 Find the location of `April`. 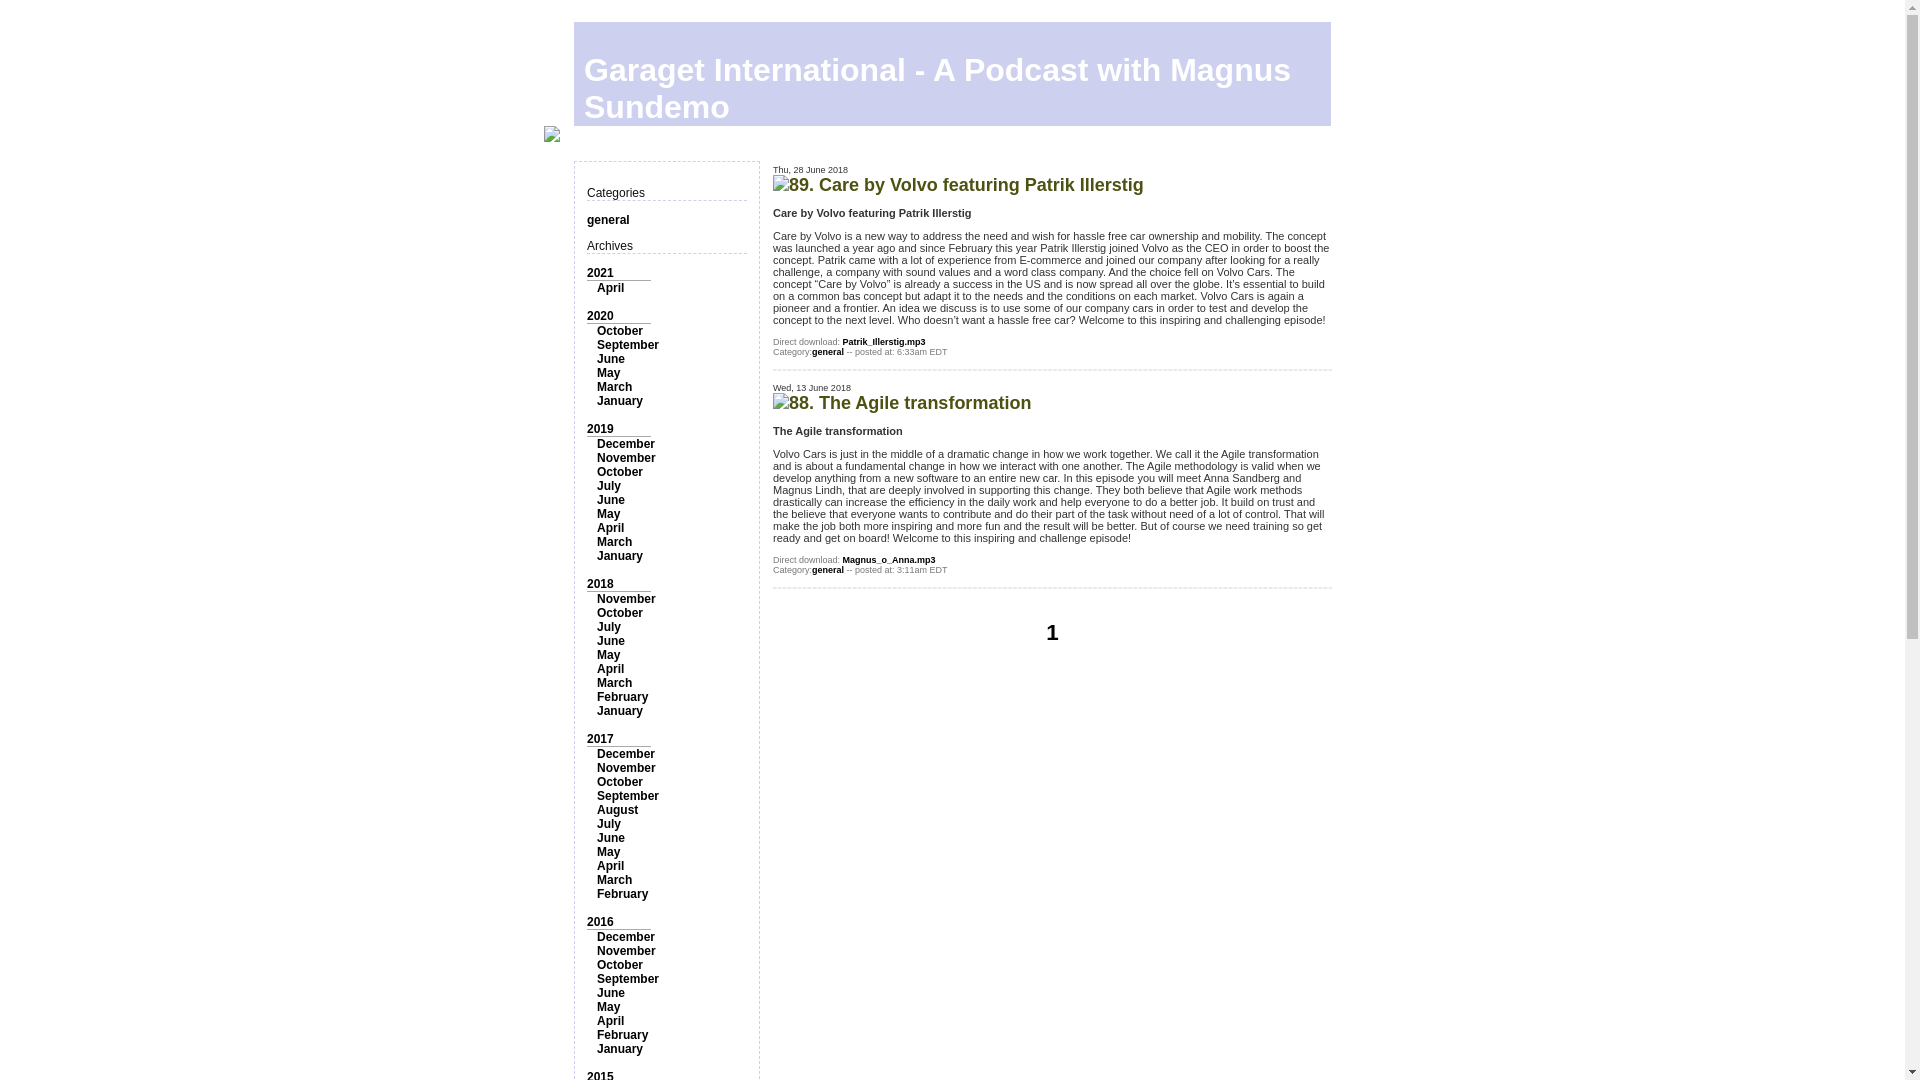

April is located at coordinates (610, 527).